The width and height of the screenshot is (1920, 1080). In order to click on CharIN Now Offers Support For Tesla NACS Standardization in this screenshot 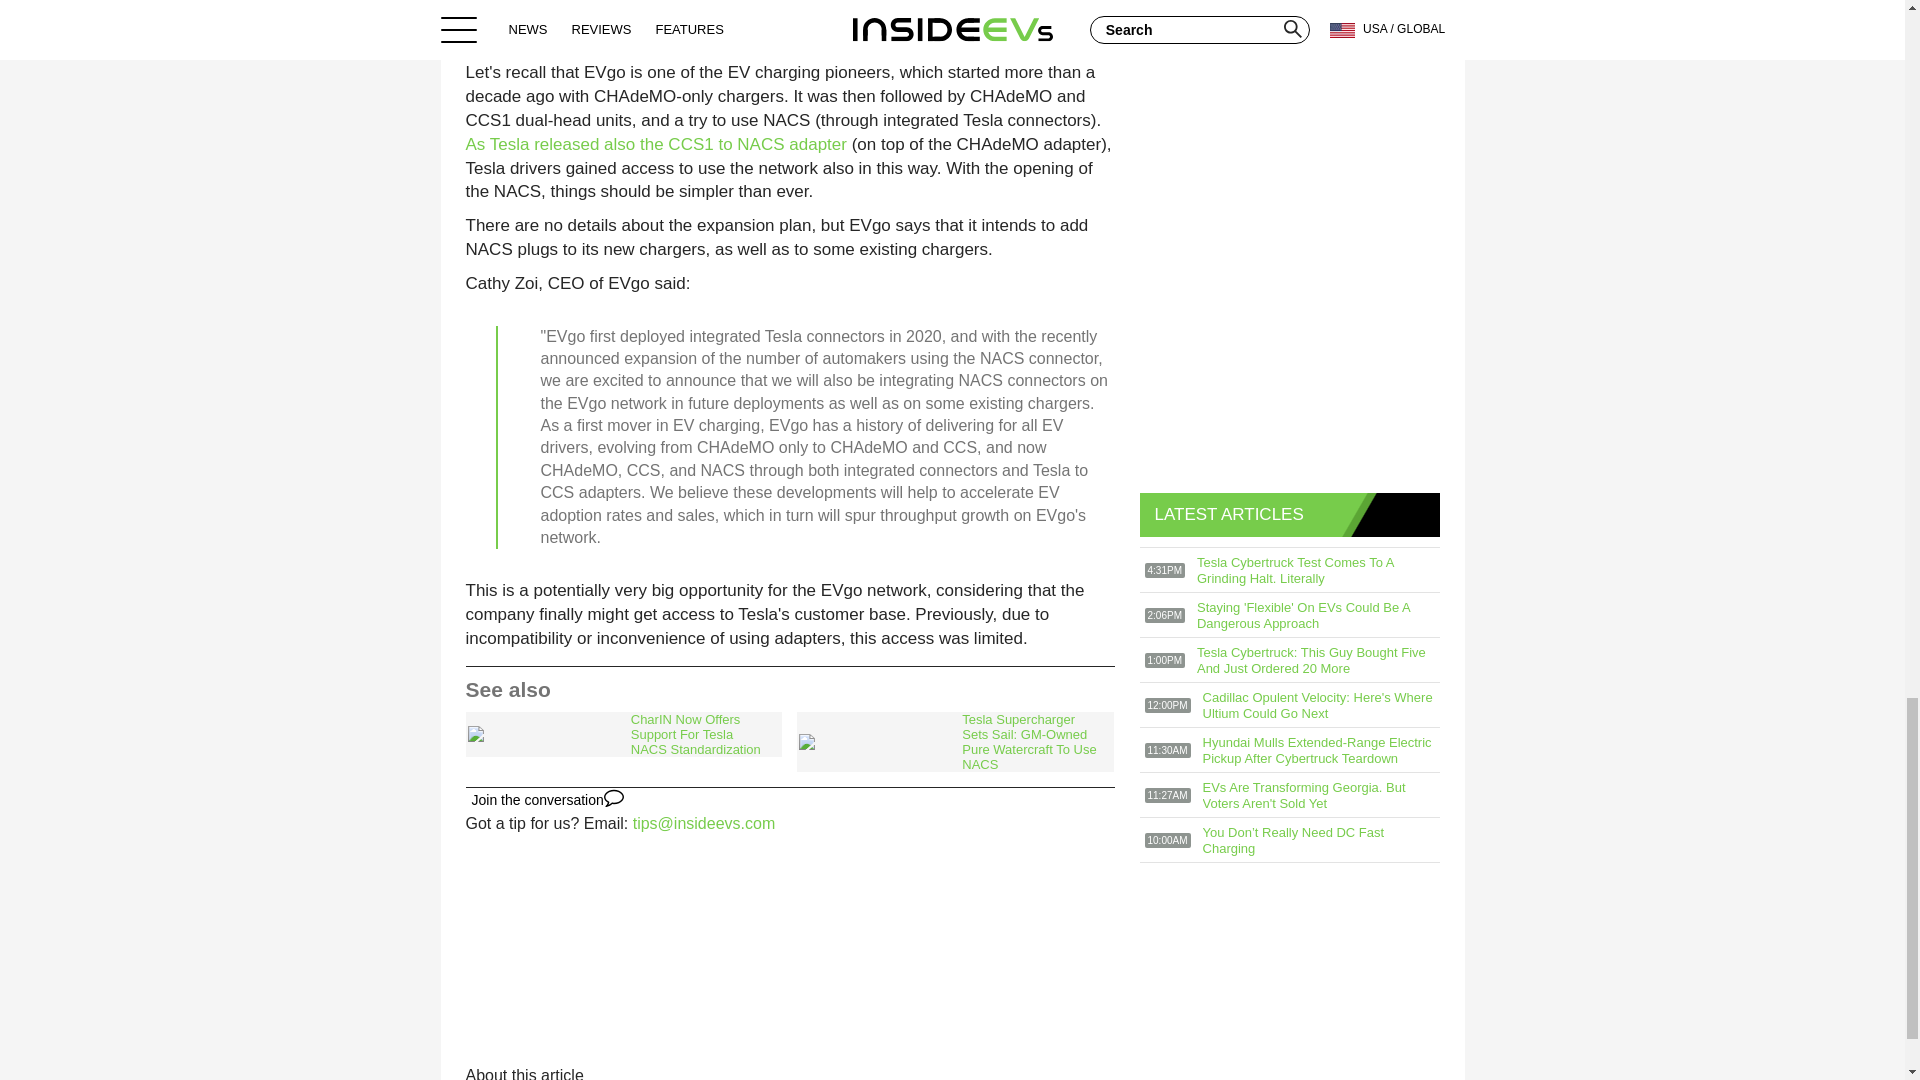, I will do `click(624, 734)`.